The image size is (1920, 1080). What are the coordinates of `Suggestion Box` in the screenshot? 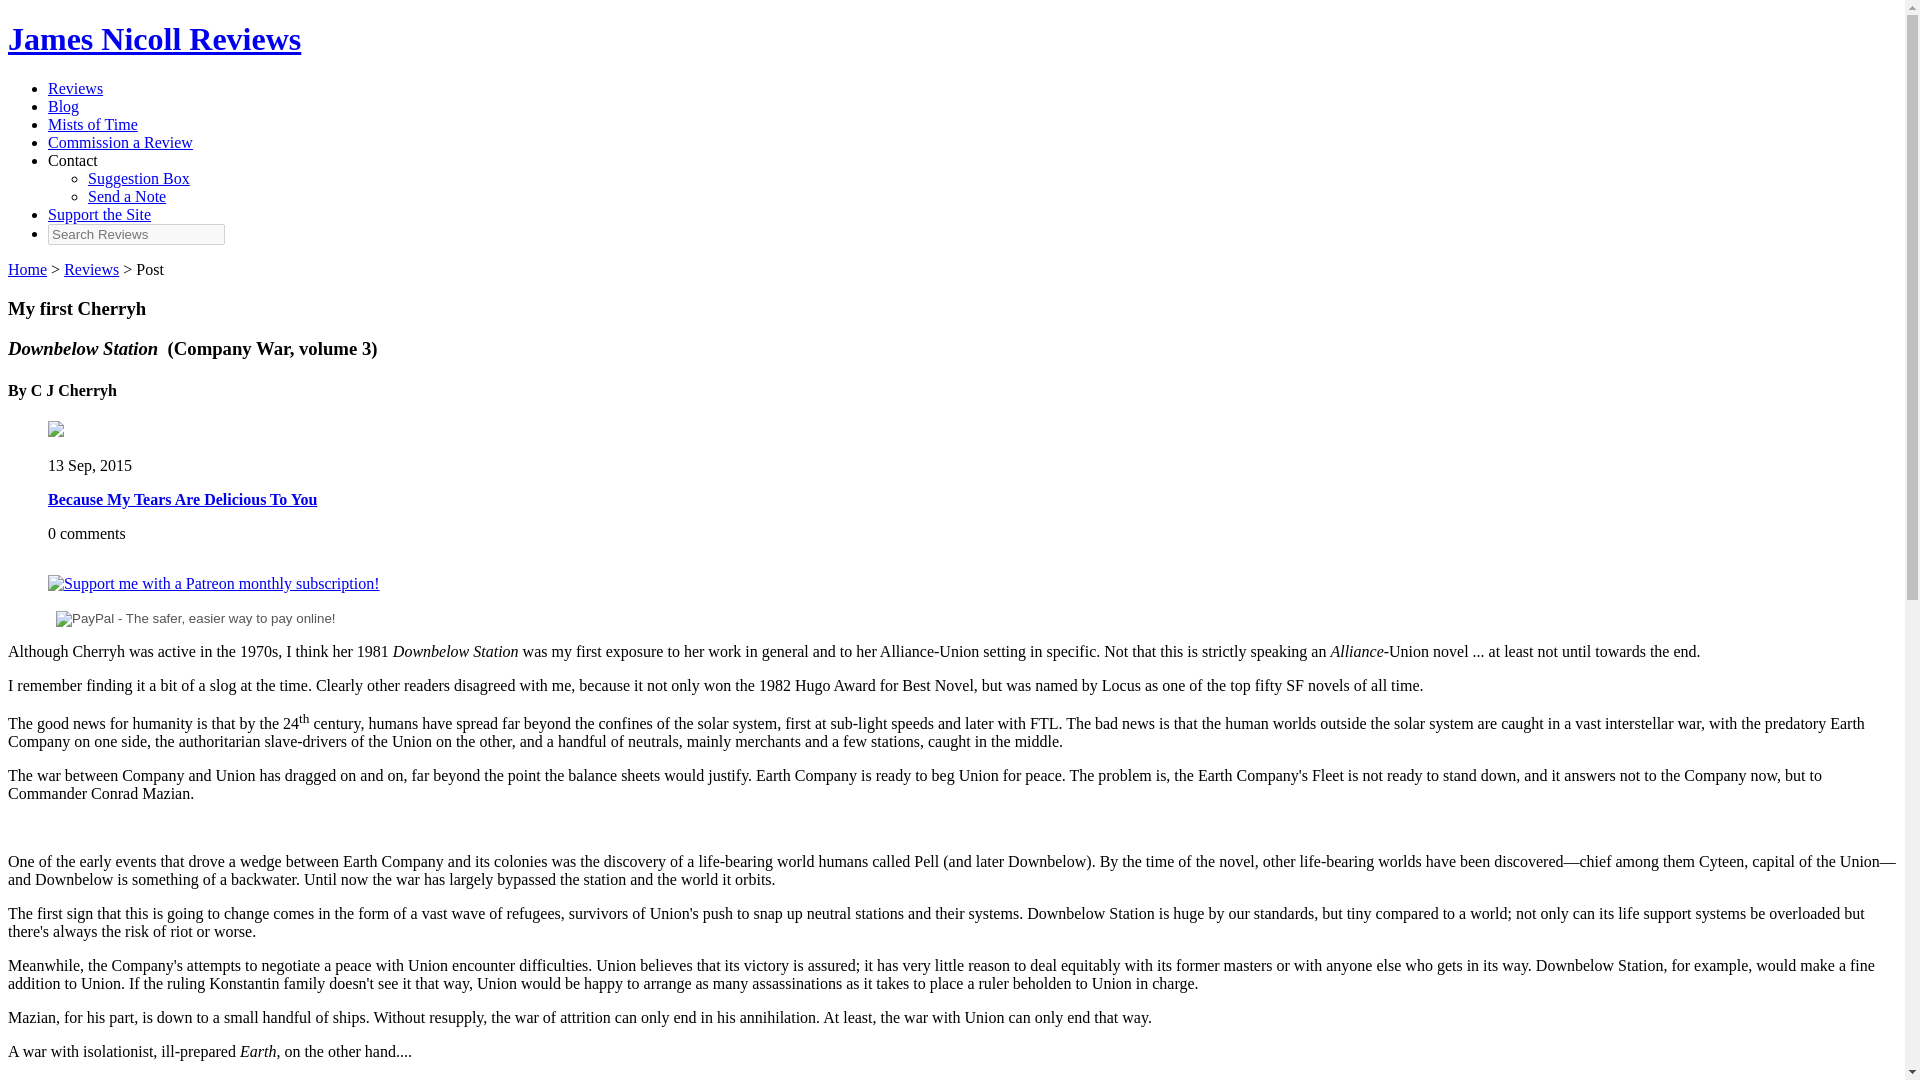 It's located at (139, 178).